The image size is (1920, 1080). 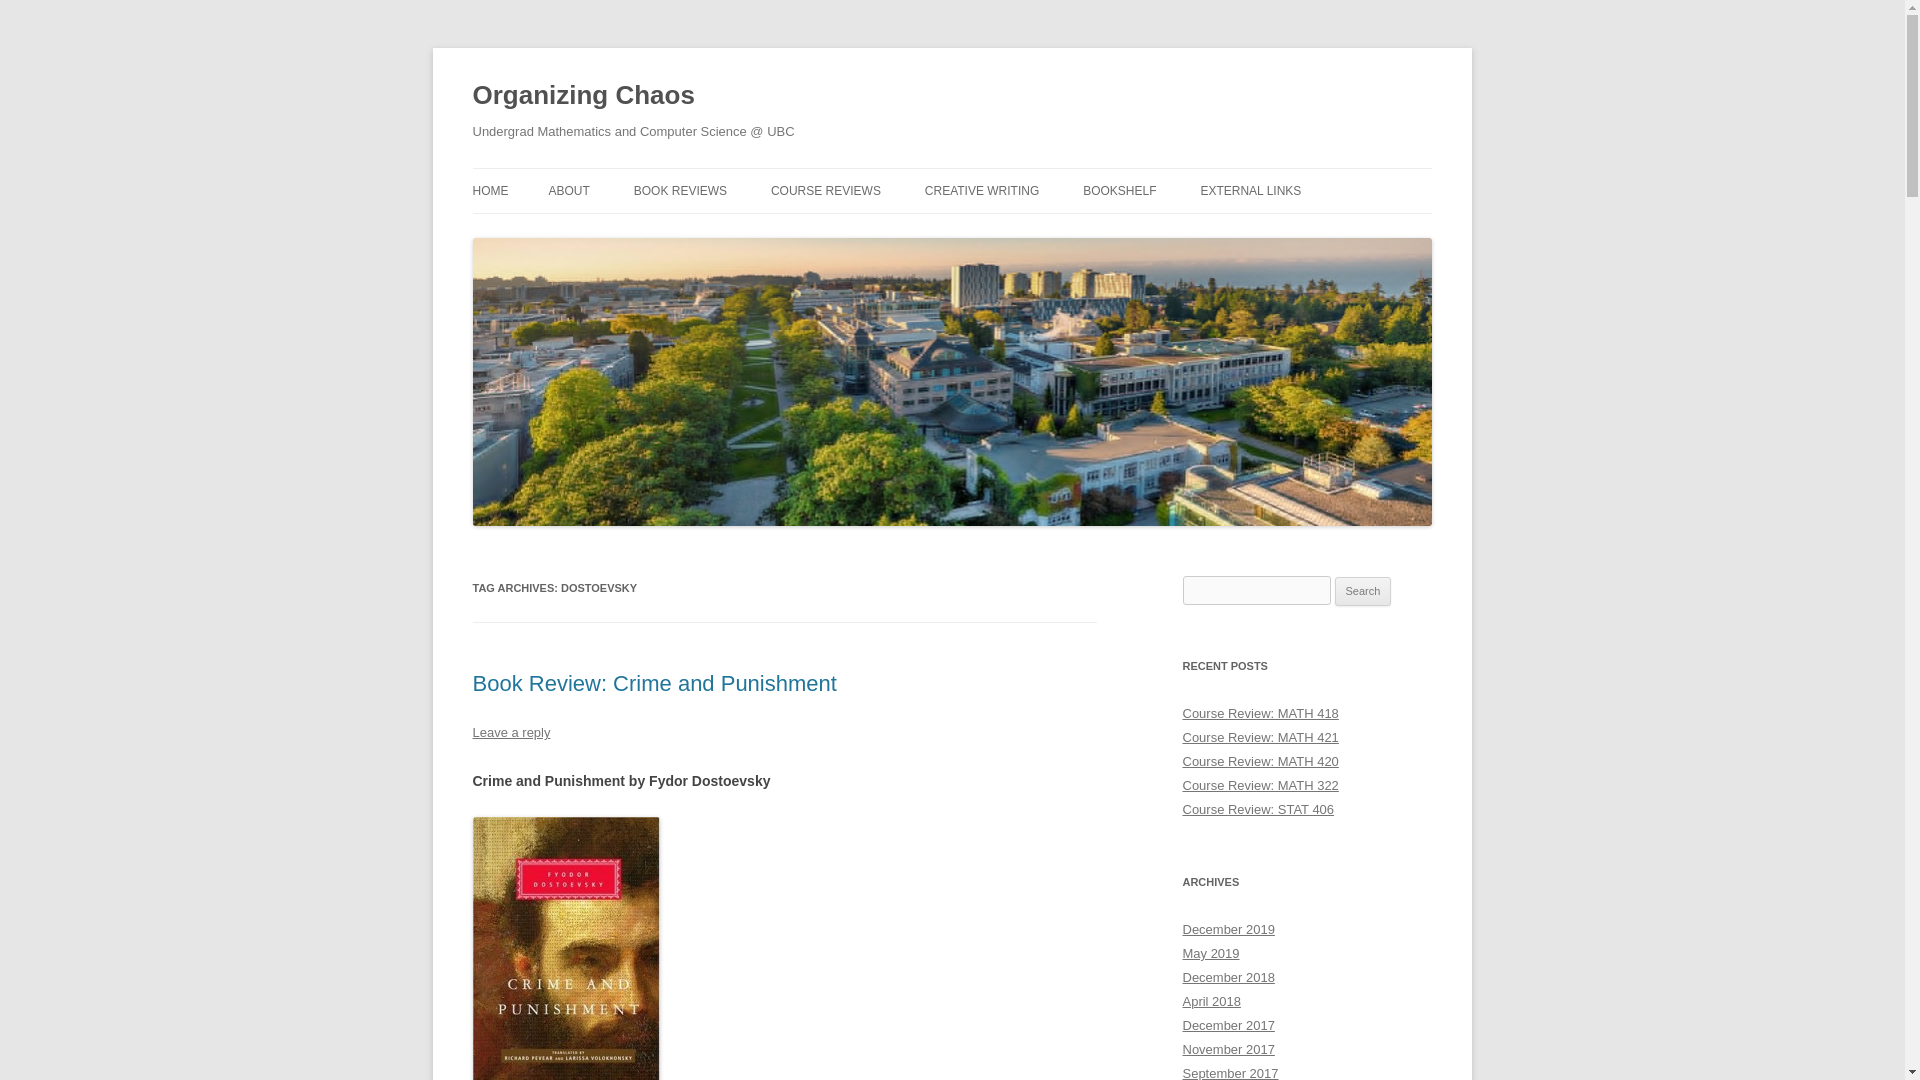 I want to click on CREATIVE WRITING, so click(x=982, y=190).